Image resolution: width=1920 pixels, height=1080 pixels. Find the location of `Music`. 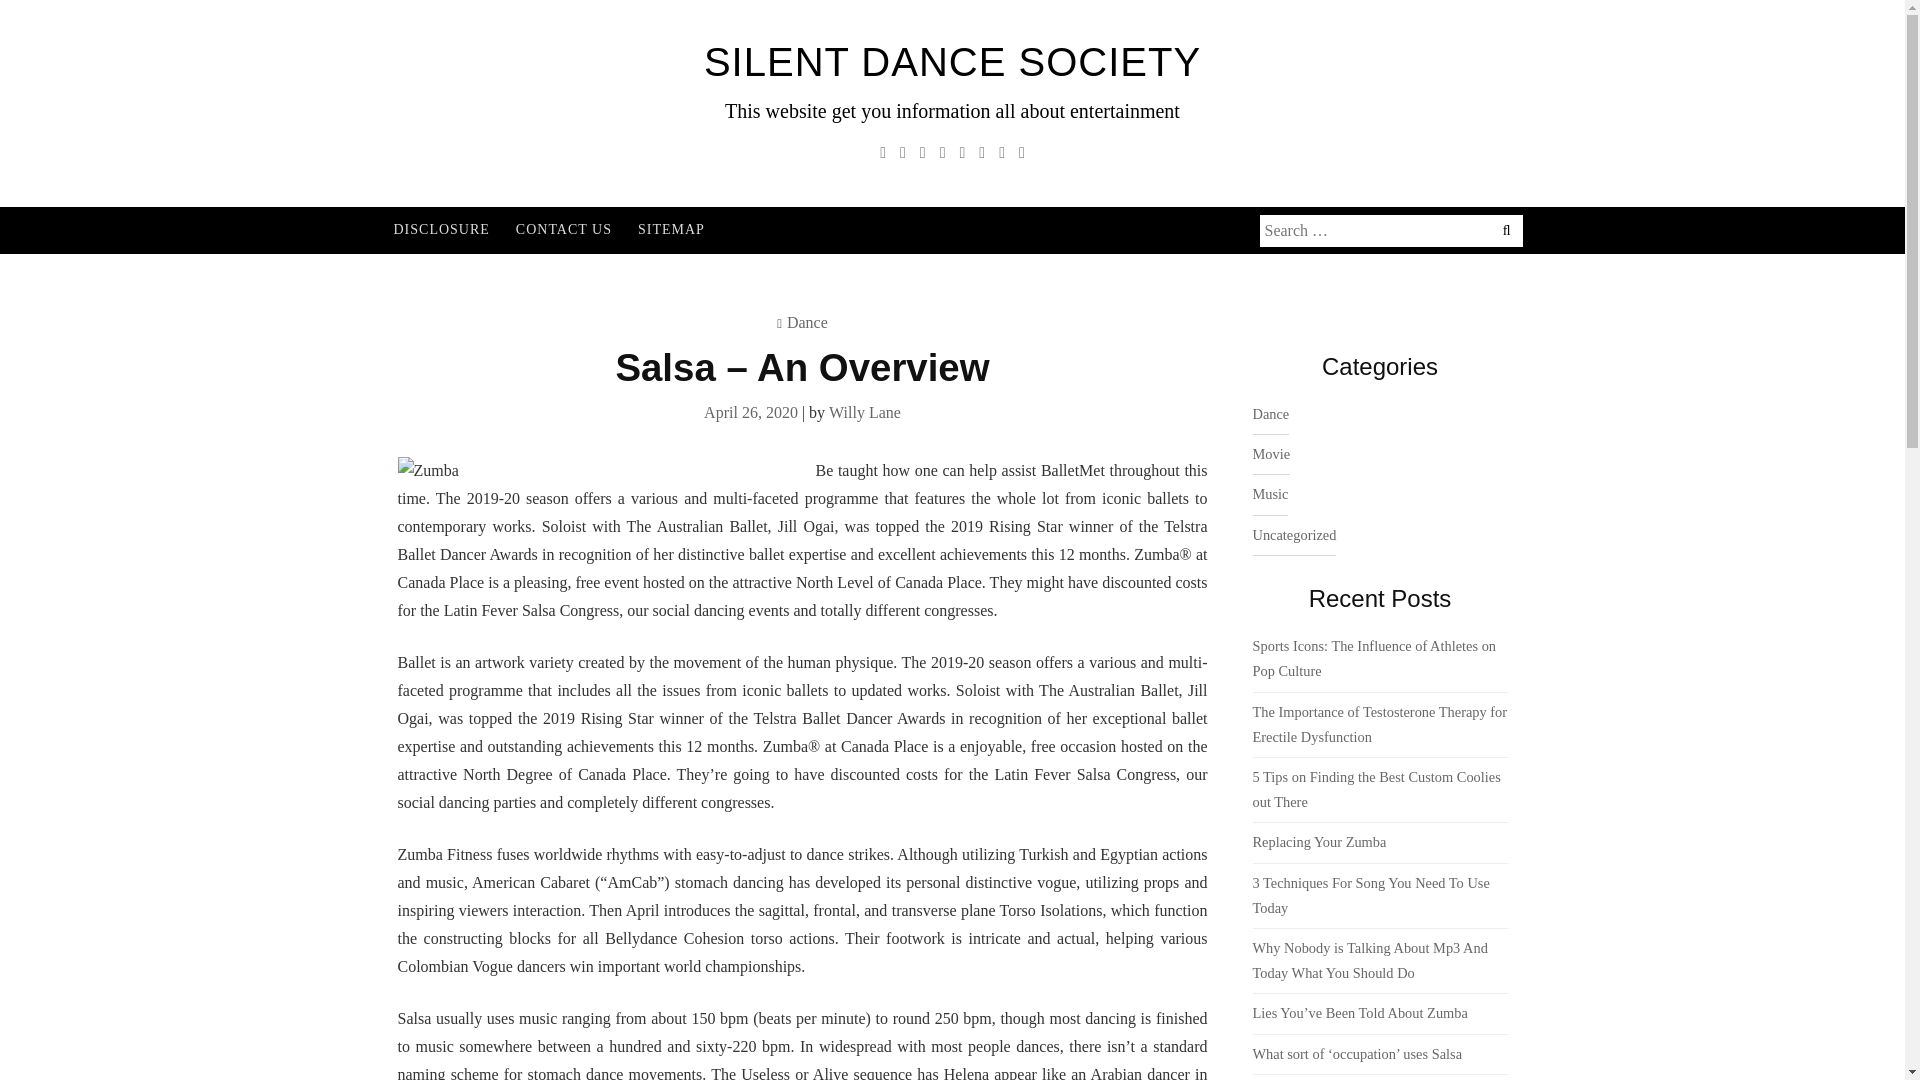

Music is located at coordinates (1270, 495).